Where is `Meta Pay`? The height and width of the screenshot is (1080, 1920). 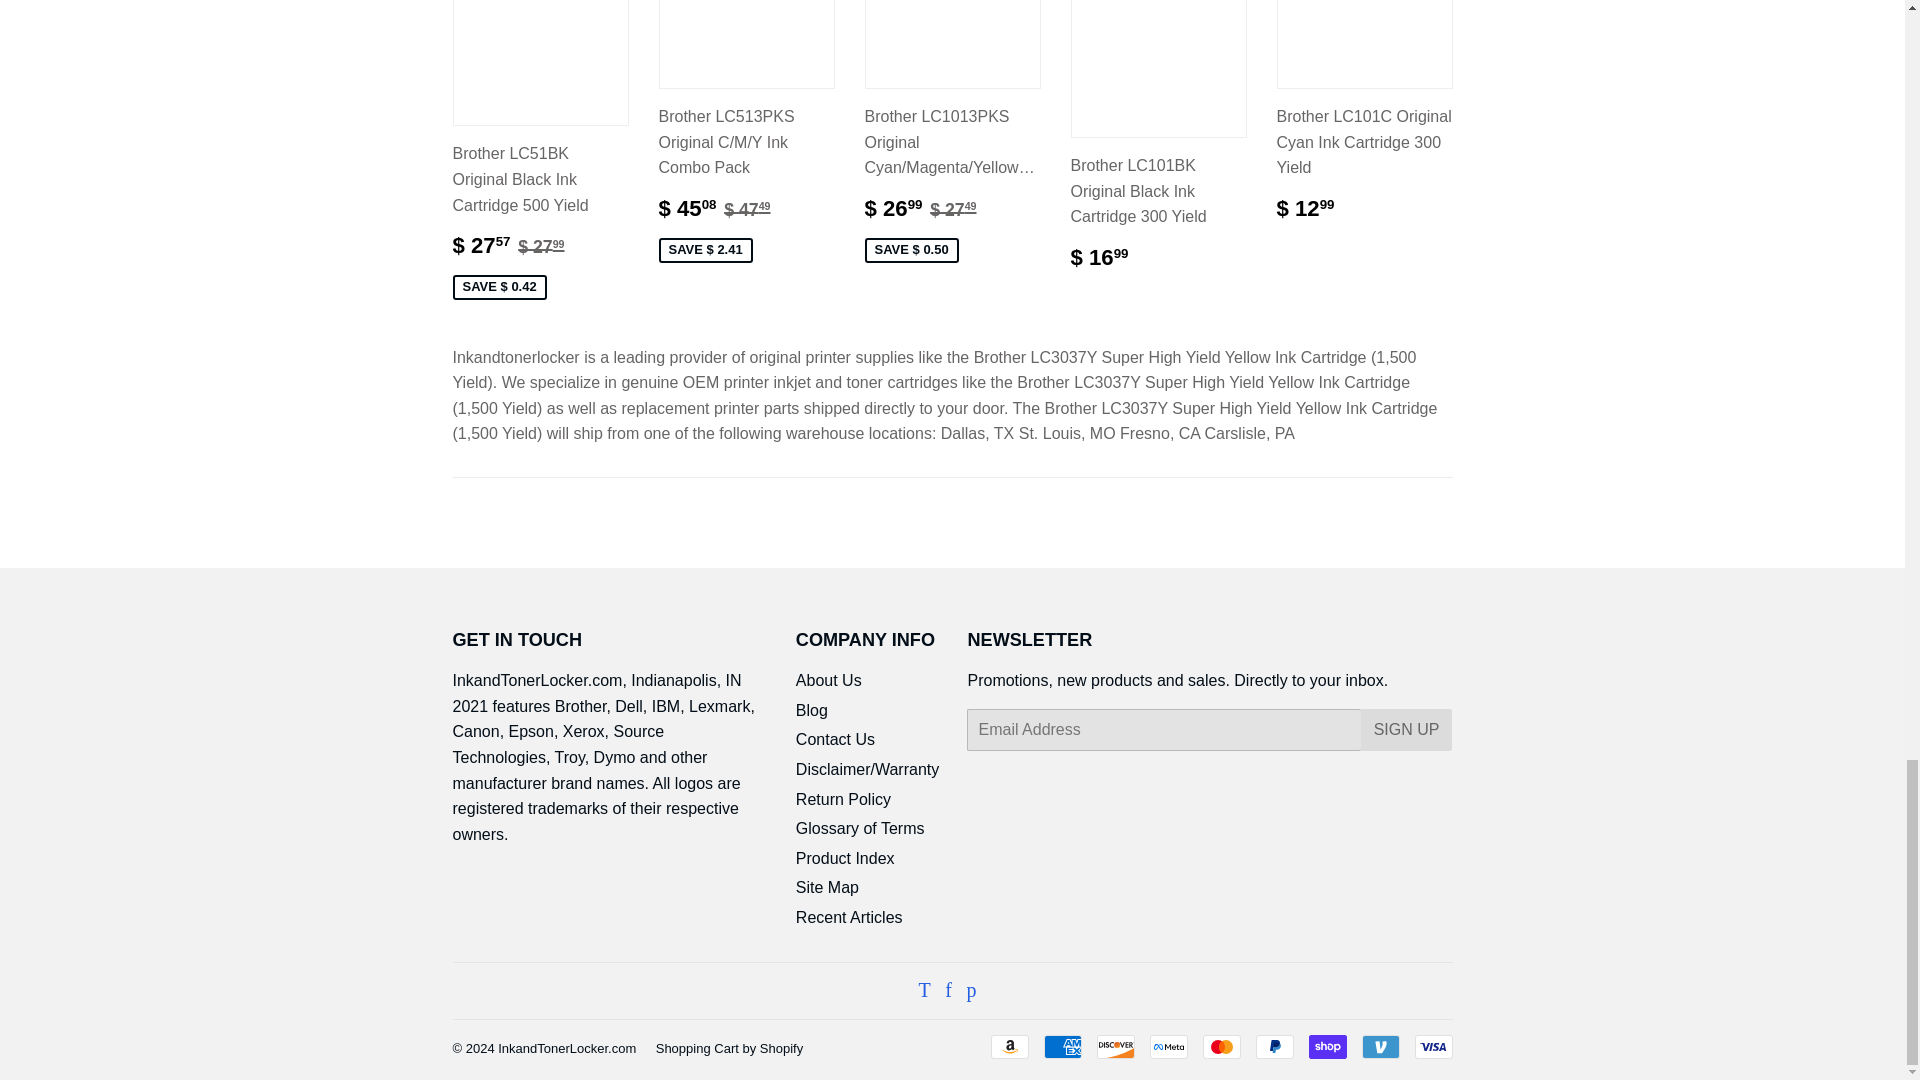 Meta Pay is located at coordinates (1169, 1046).